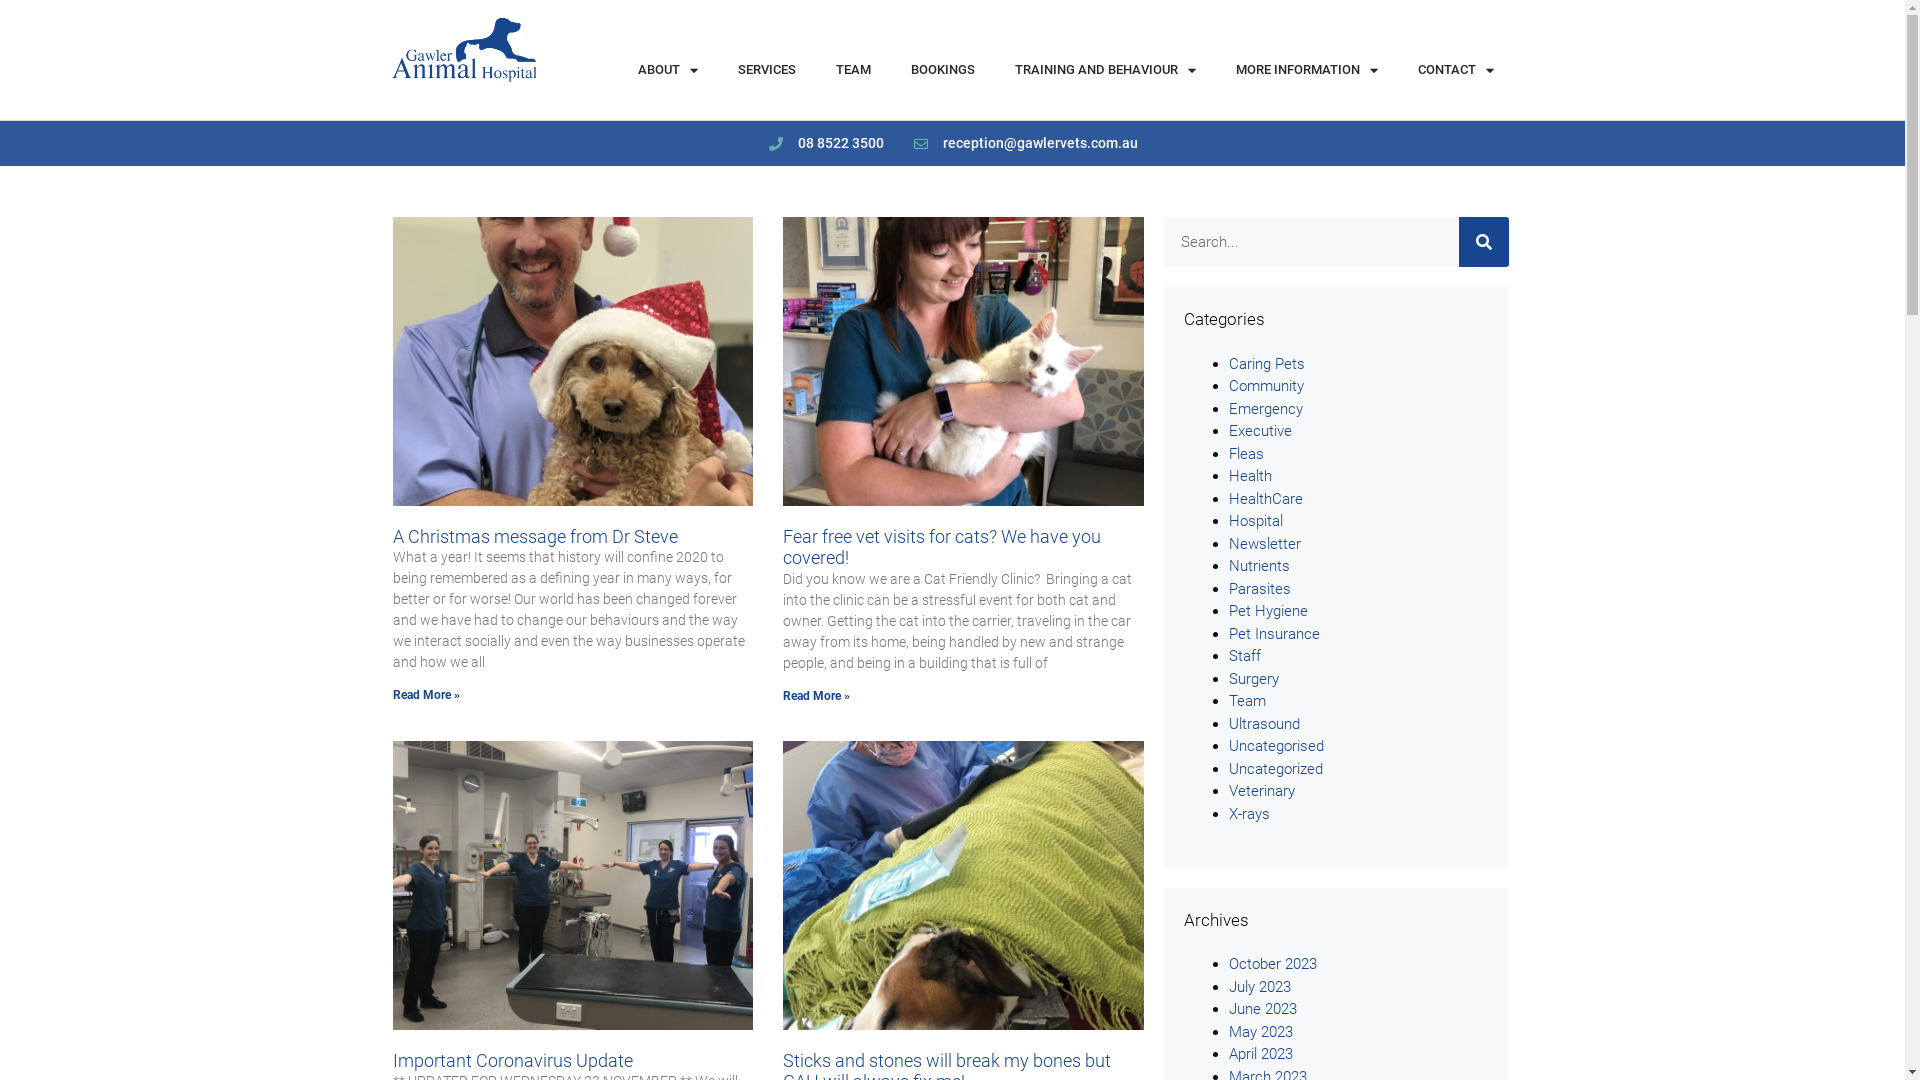  Describe the element at coordinates (668, 70) in the screenshot. I see `ABOUT` at that location.